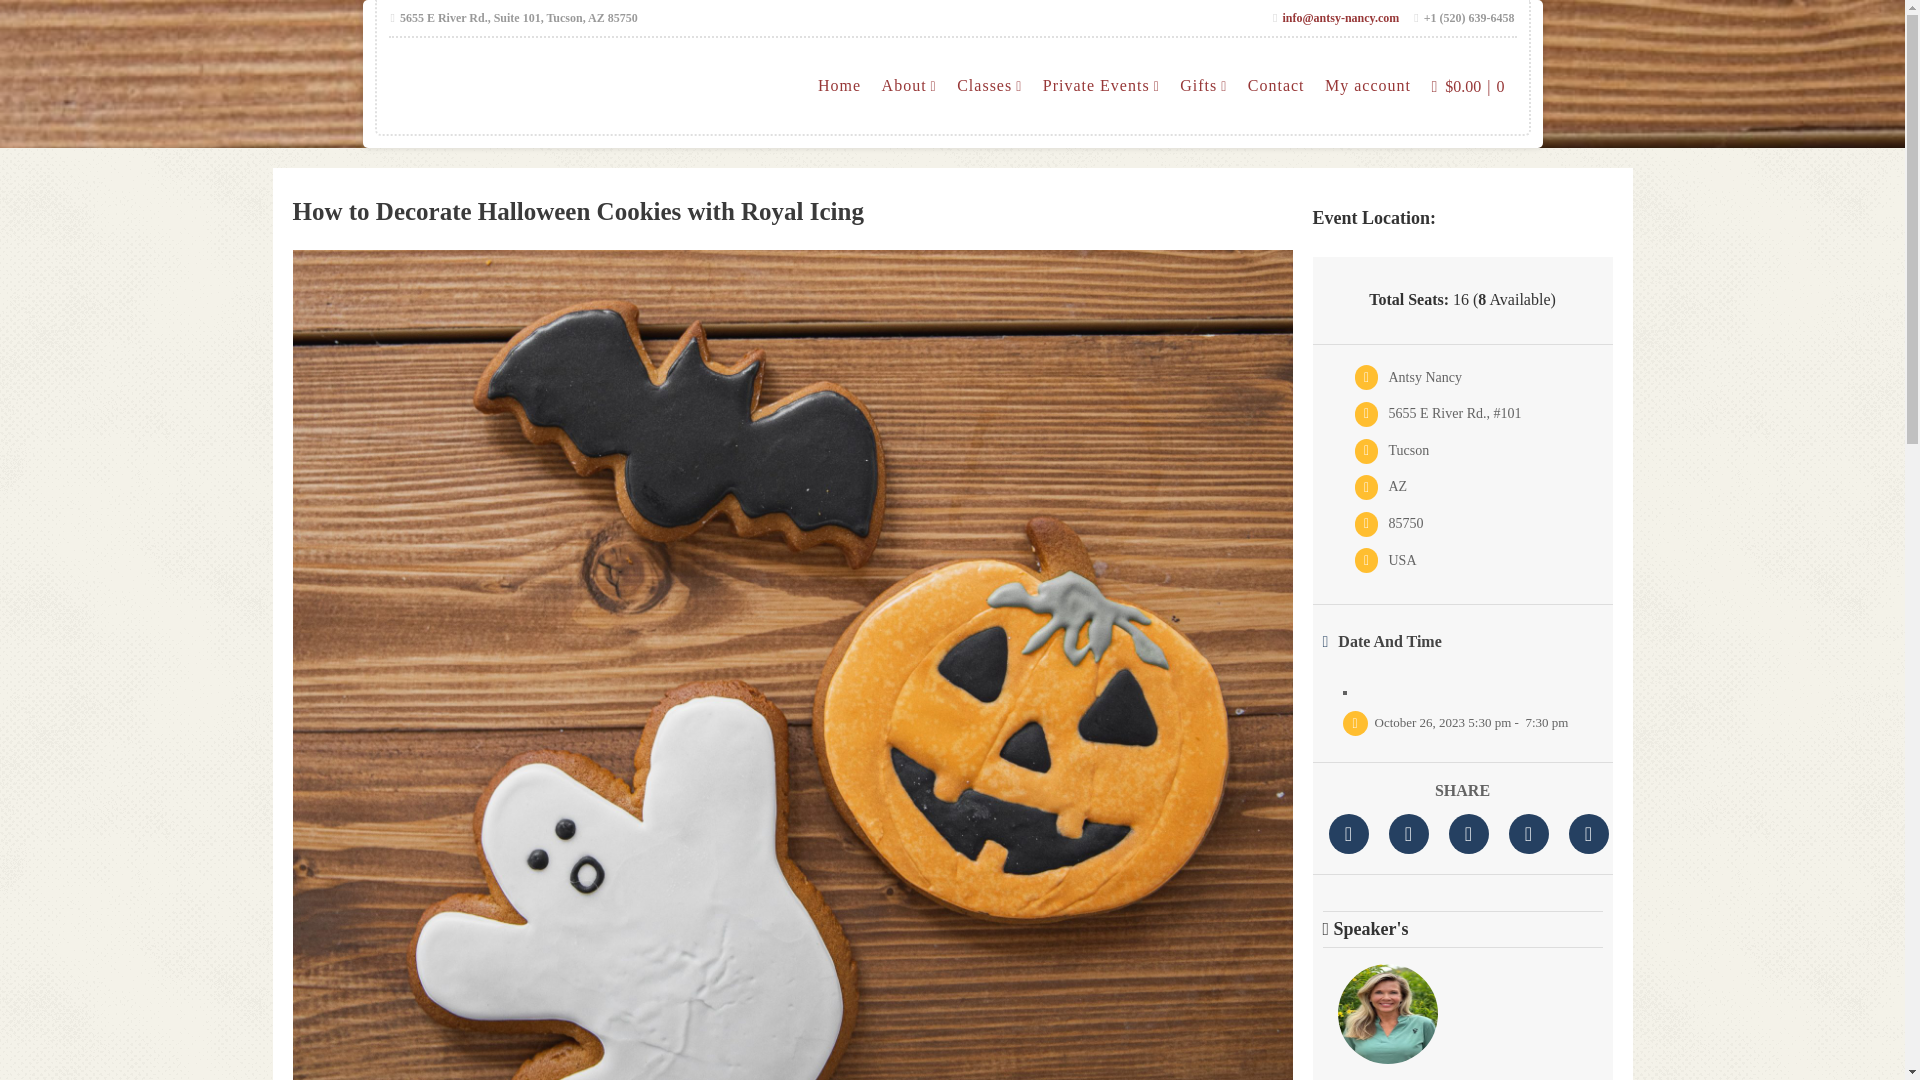  Describe the element at coordinates (1467, 86) in the screenshot. I see `View your shopping cart` at that location.